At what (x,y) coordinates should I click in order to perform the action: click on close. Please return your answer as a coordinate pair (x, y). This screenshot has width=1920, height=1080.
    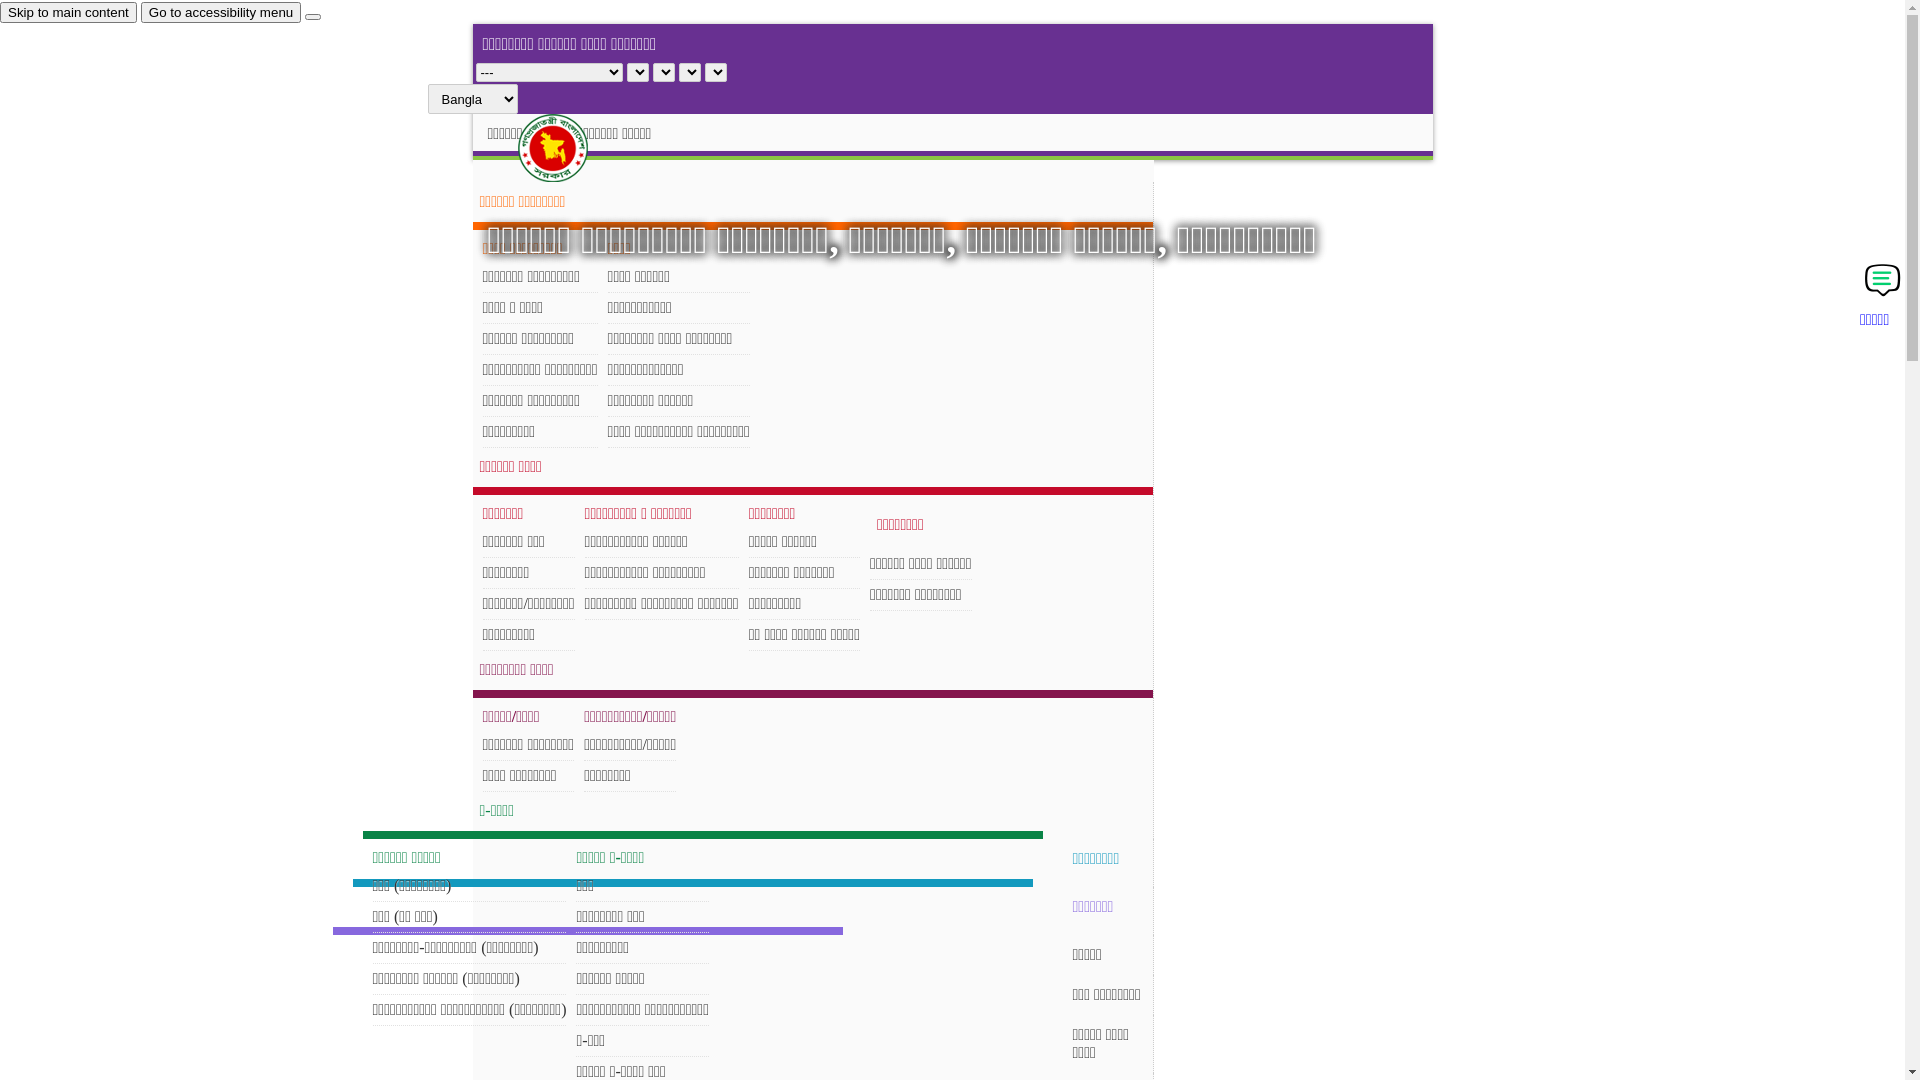
    Looking at the image, I should click on (313, 17).